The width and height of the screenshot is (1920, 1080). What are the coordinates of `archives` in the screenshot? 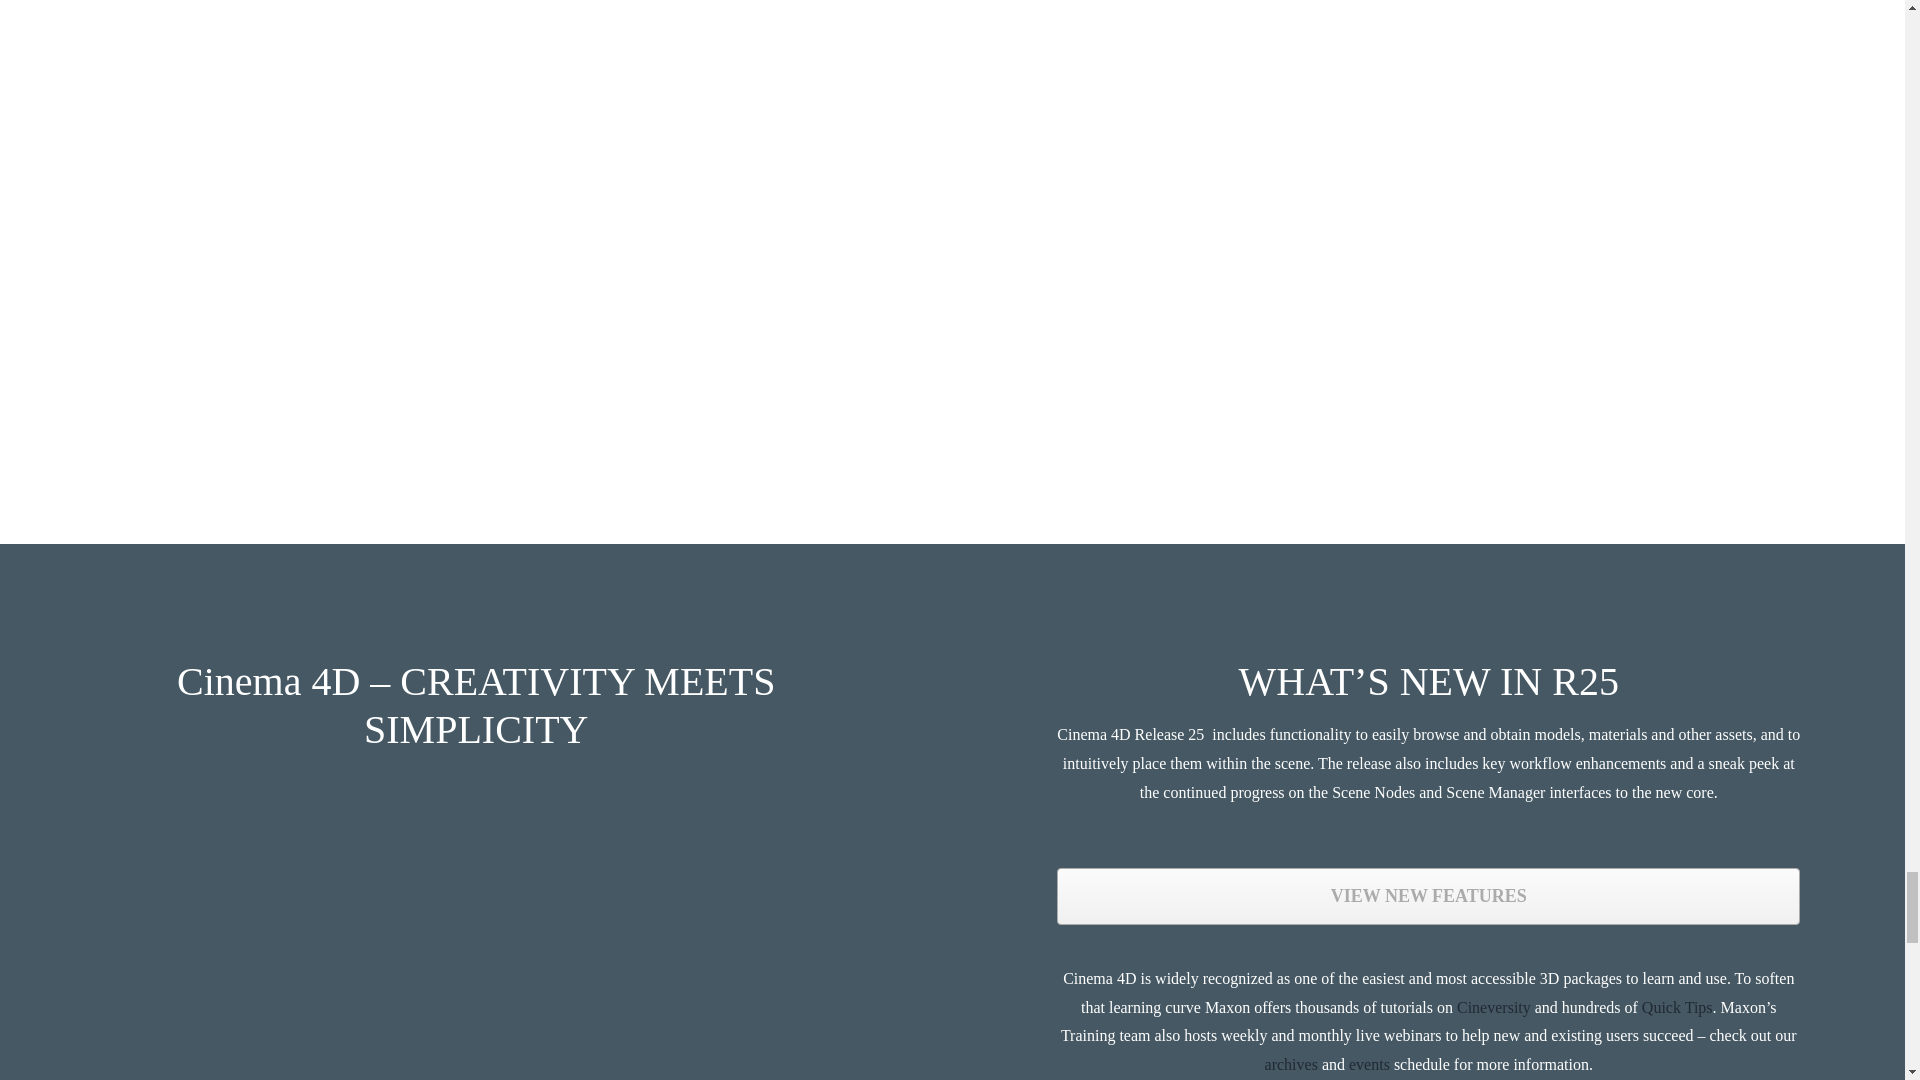 It's located at (1291, 1064).